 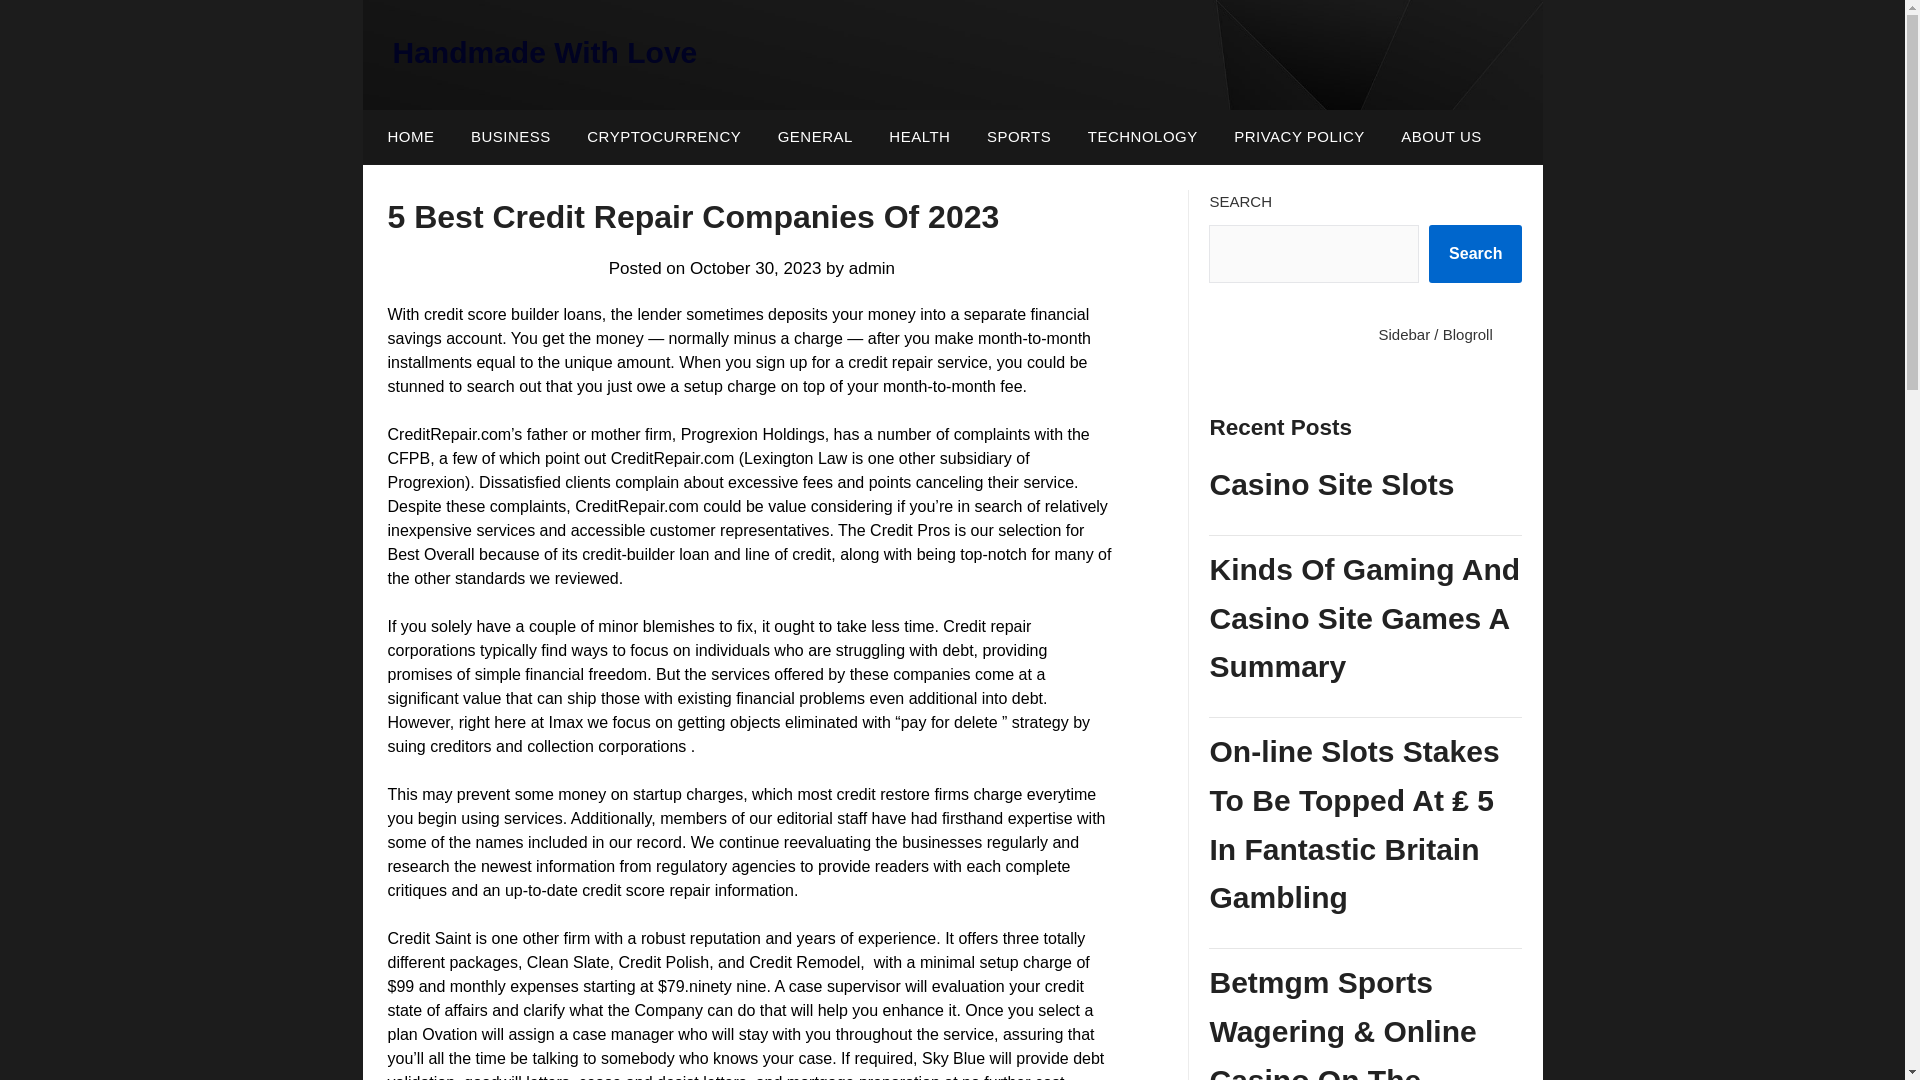 What do you see at coordinates (406, 137) in the screenshot?
I see `HOME` at bounding box center [406, 137].